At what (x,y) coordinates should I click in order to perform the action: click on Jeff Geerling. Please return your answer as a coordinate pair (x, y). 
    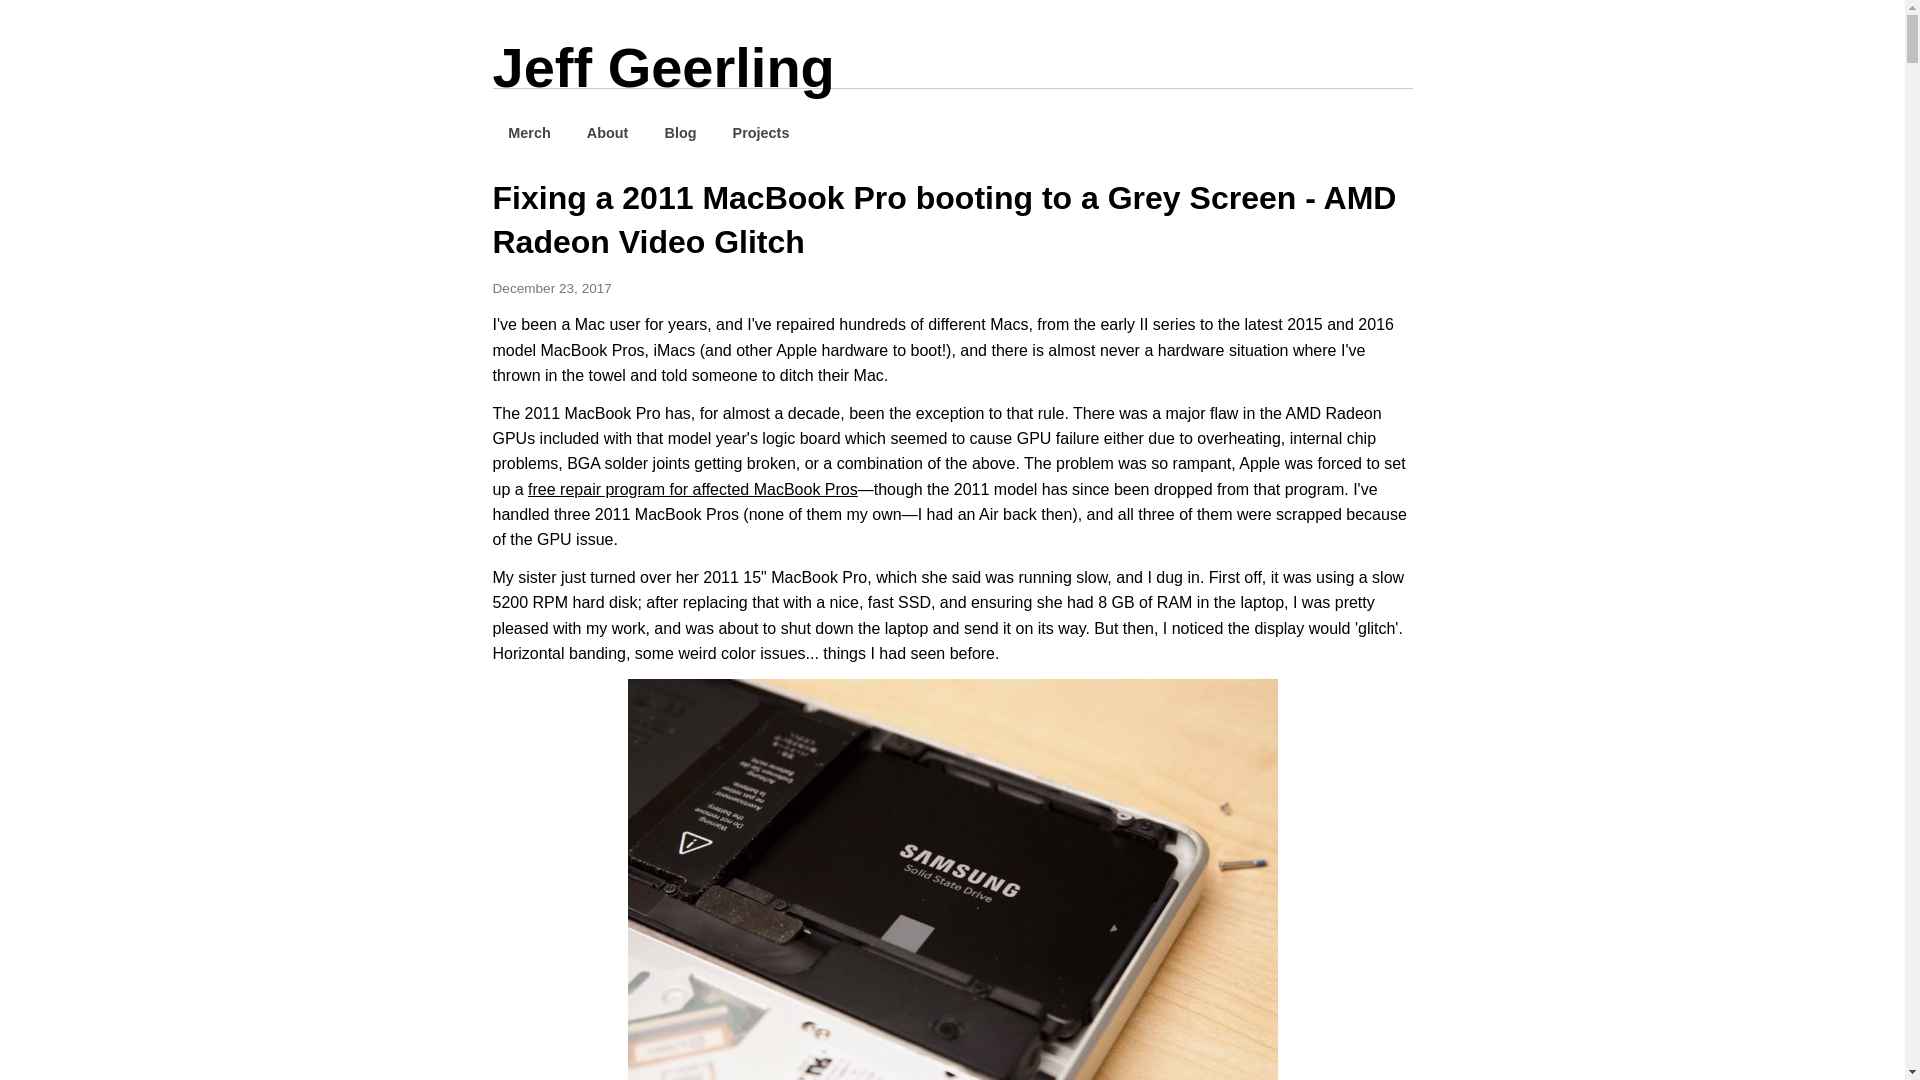
    Looking at the image, I should click on (662, 67).